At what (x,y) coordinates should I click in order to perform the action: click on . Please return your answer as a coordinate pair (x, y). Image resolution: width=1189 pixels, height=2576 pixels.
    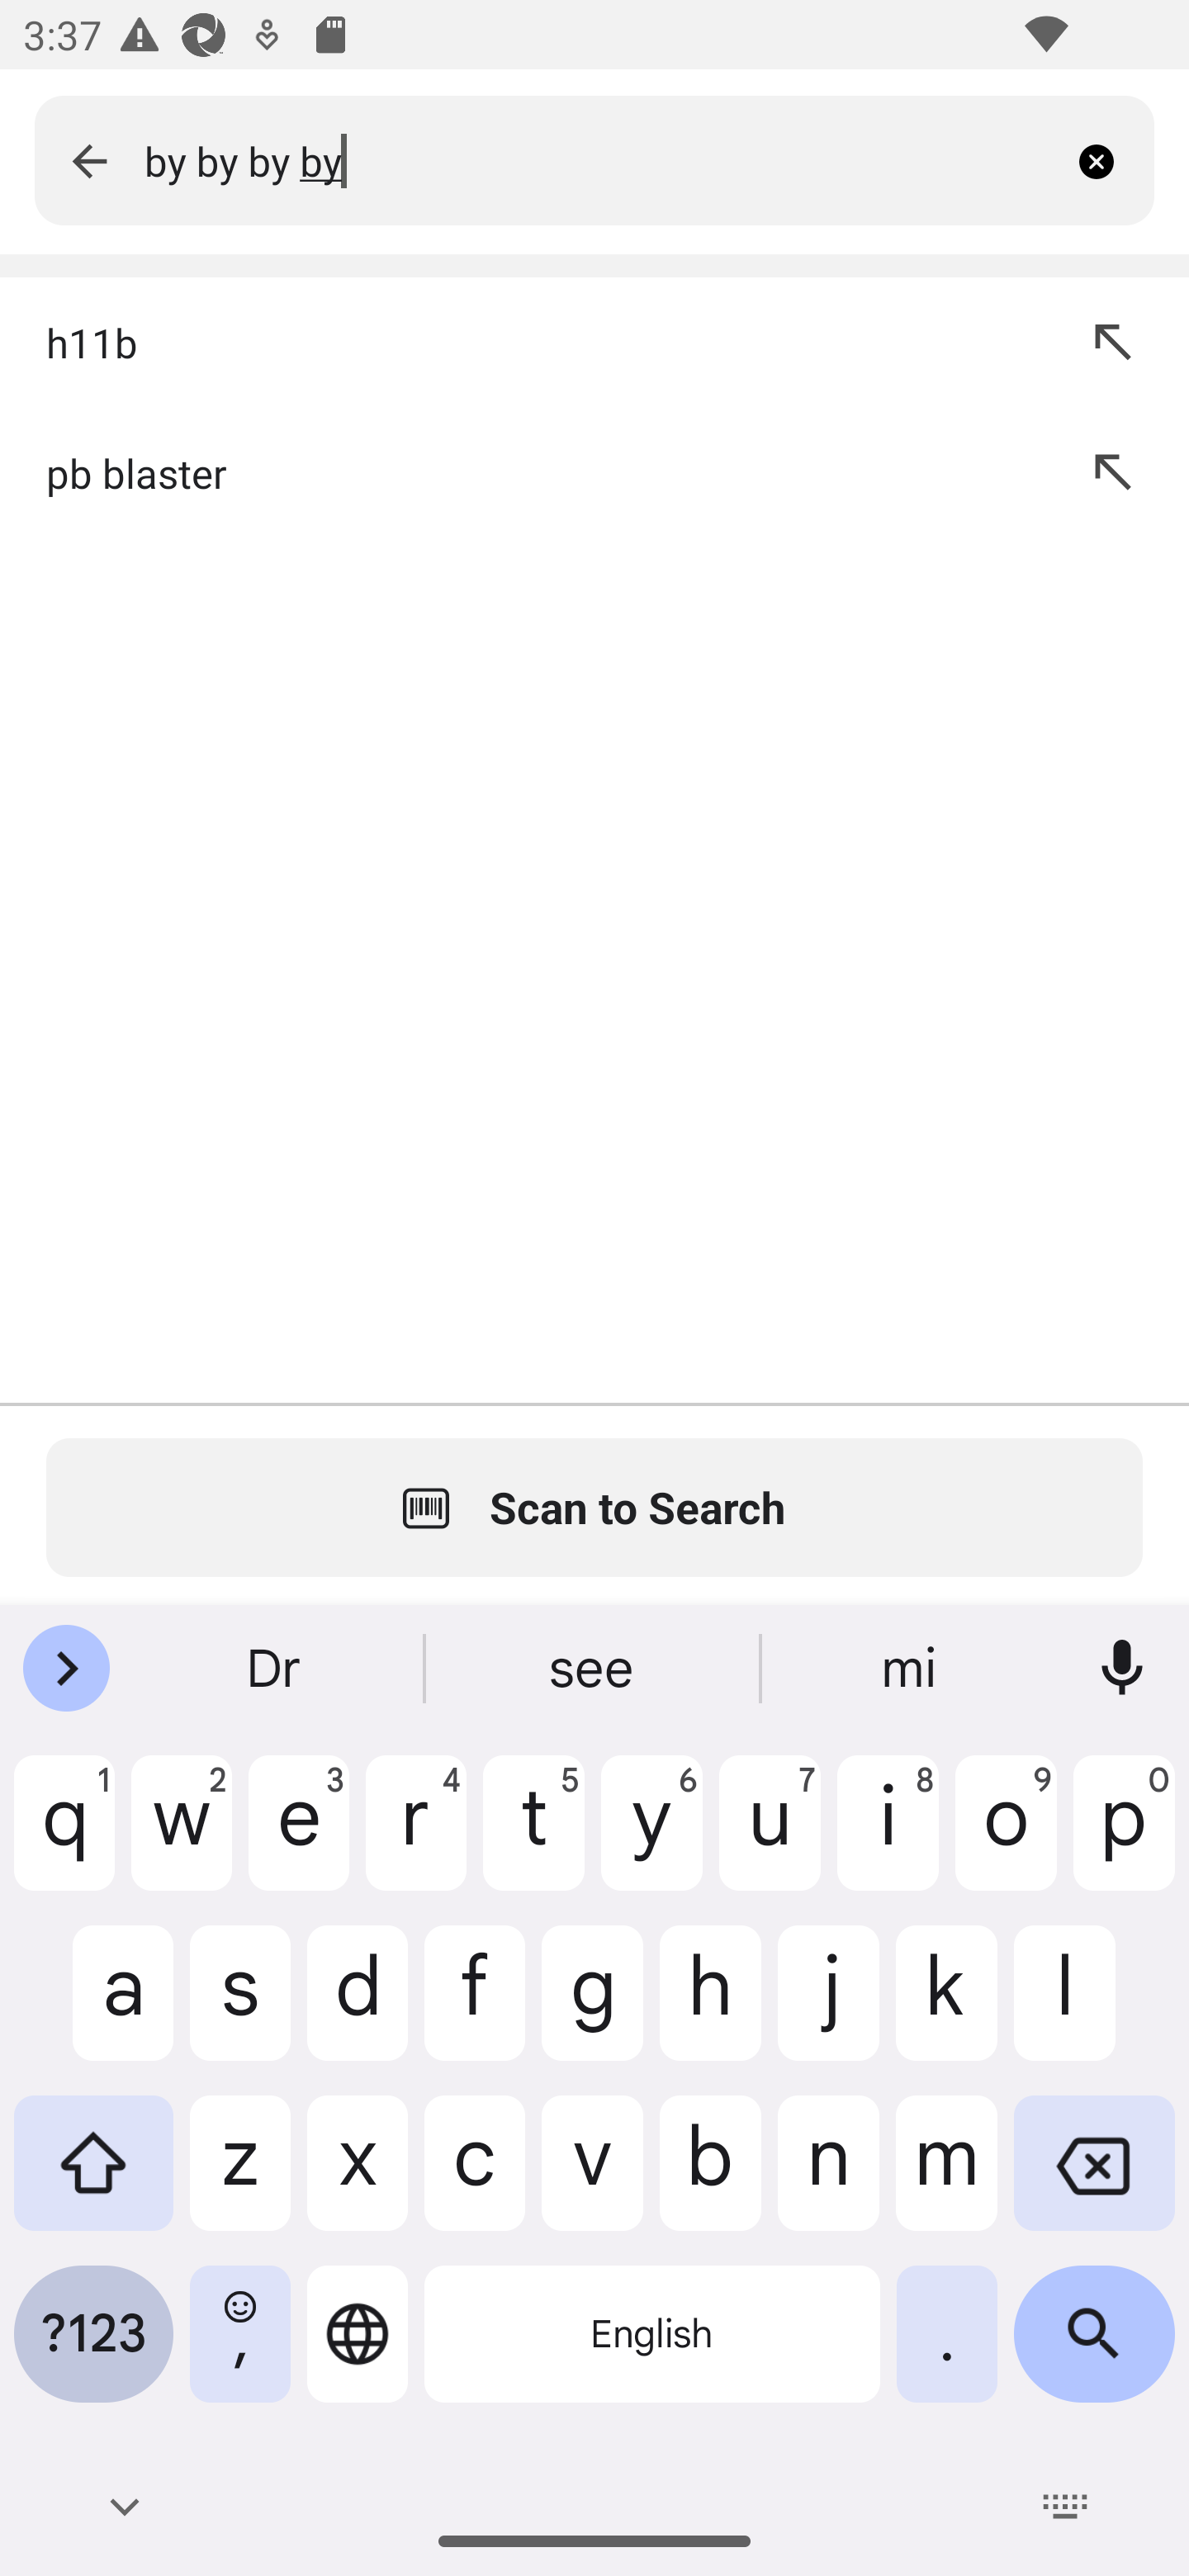
    Looking at the image, I should click on (89, 160).